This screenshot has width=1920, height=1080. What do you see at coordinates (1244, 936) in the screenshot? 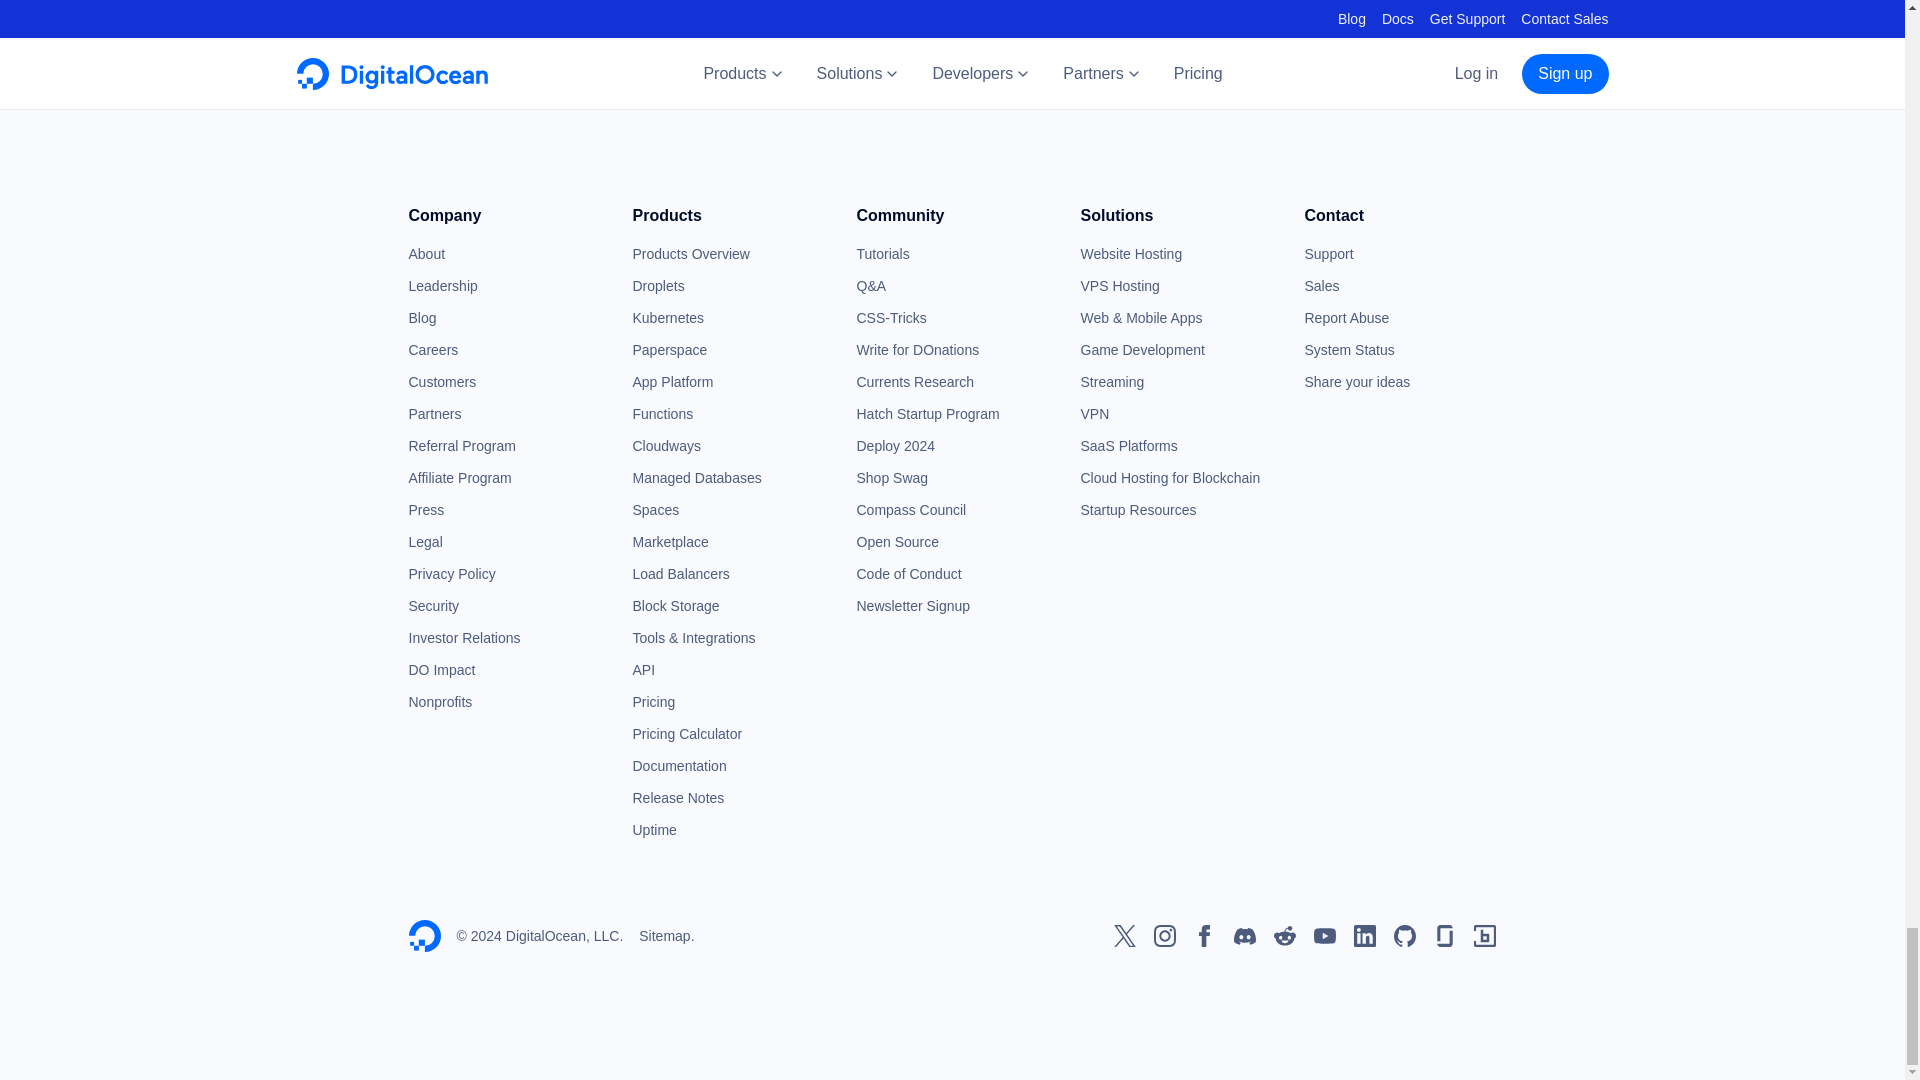
I see `Discord` at bounding box center [1244, 936].